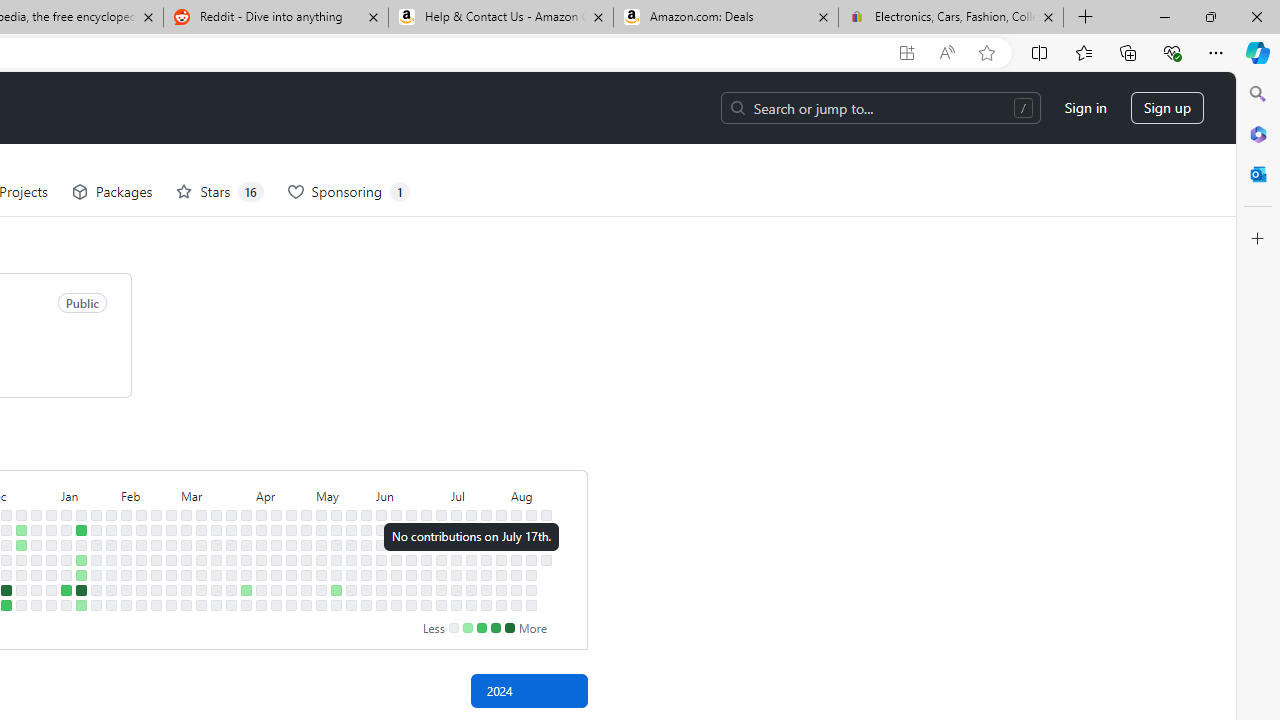 The width and height of the screenshot is (1280, 720). What do you see at coordinates (441, 530) in the screenshot?
I see `No contributions on July 1st.` at bounding box center [441, 530].